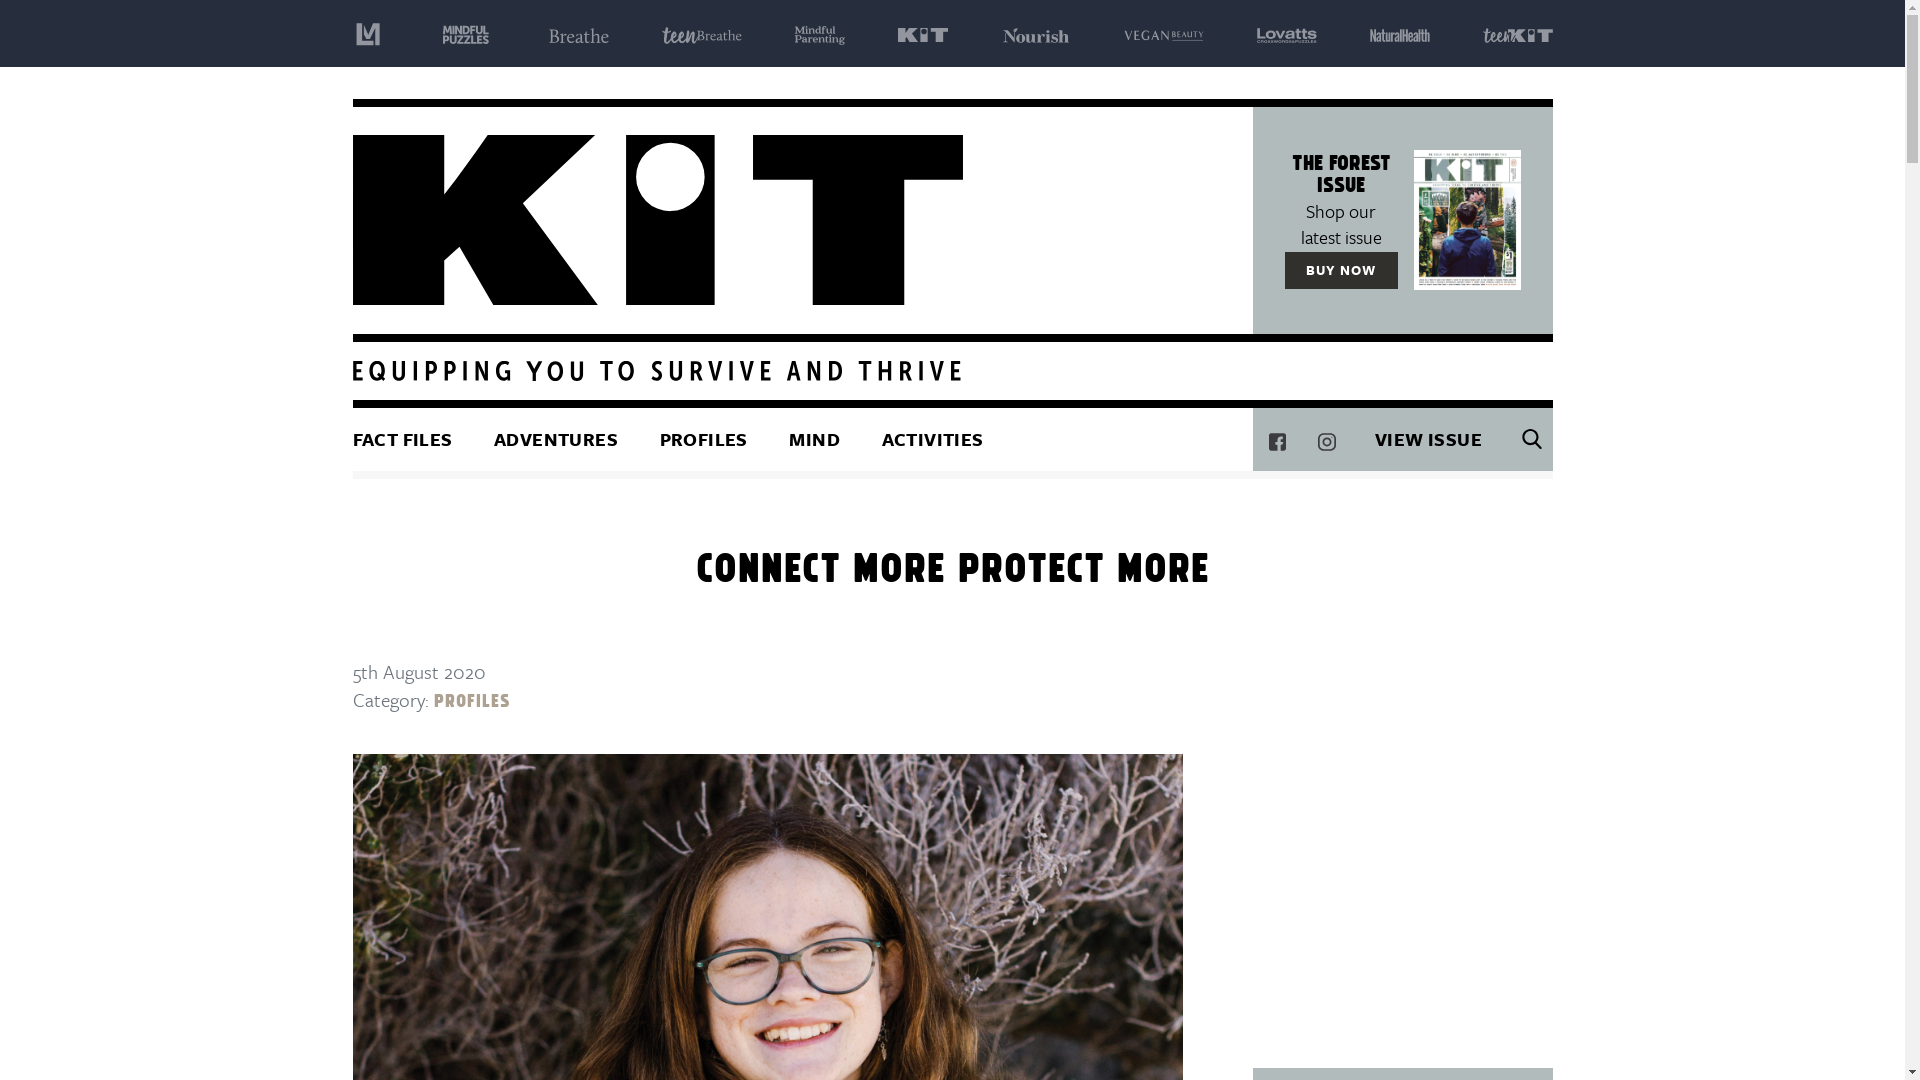 This screenshot has width=1920, height=1080. Describe the element at coordinates (704, 440) in the screenshot. I see `PROFILES` at that location.